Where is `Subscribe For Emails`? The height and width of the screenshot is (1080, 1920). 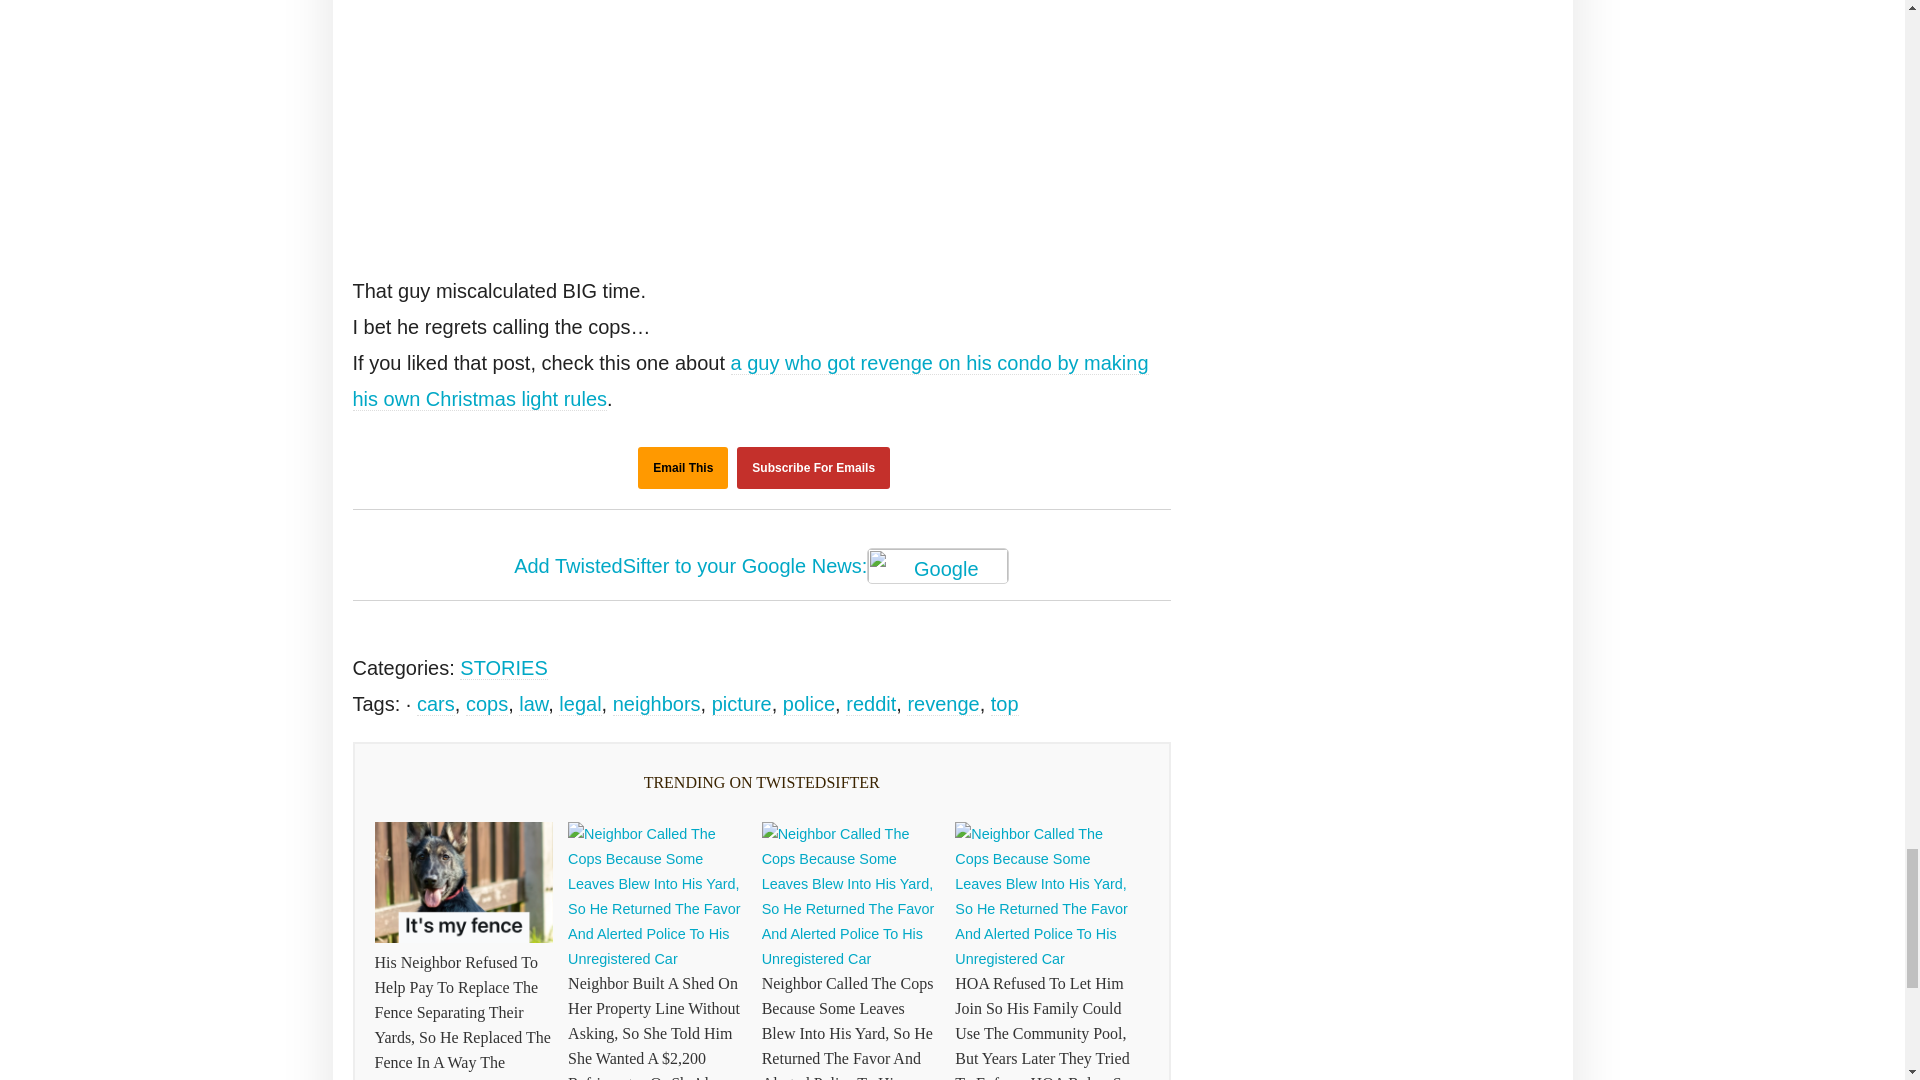
Subscribe For Emails is located at coordinates (814, 468).